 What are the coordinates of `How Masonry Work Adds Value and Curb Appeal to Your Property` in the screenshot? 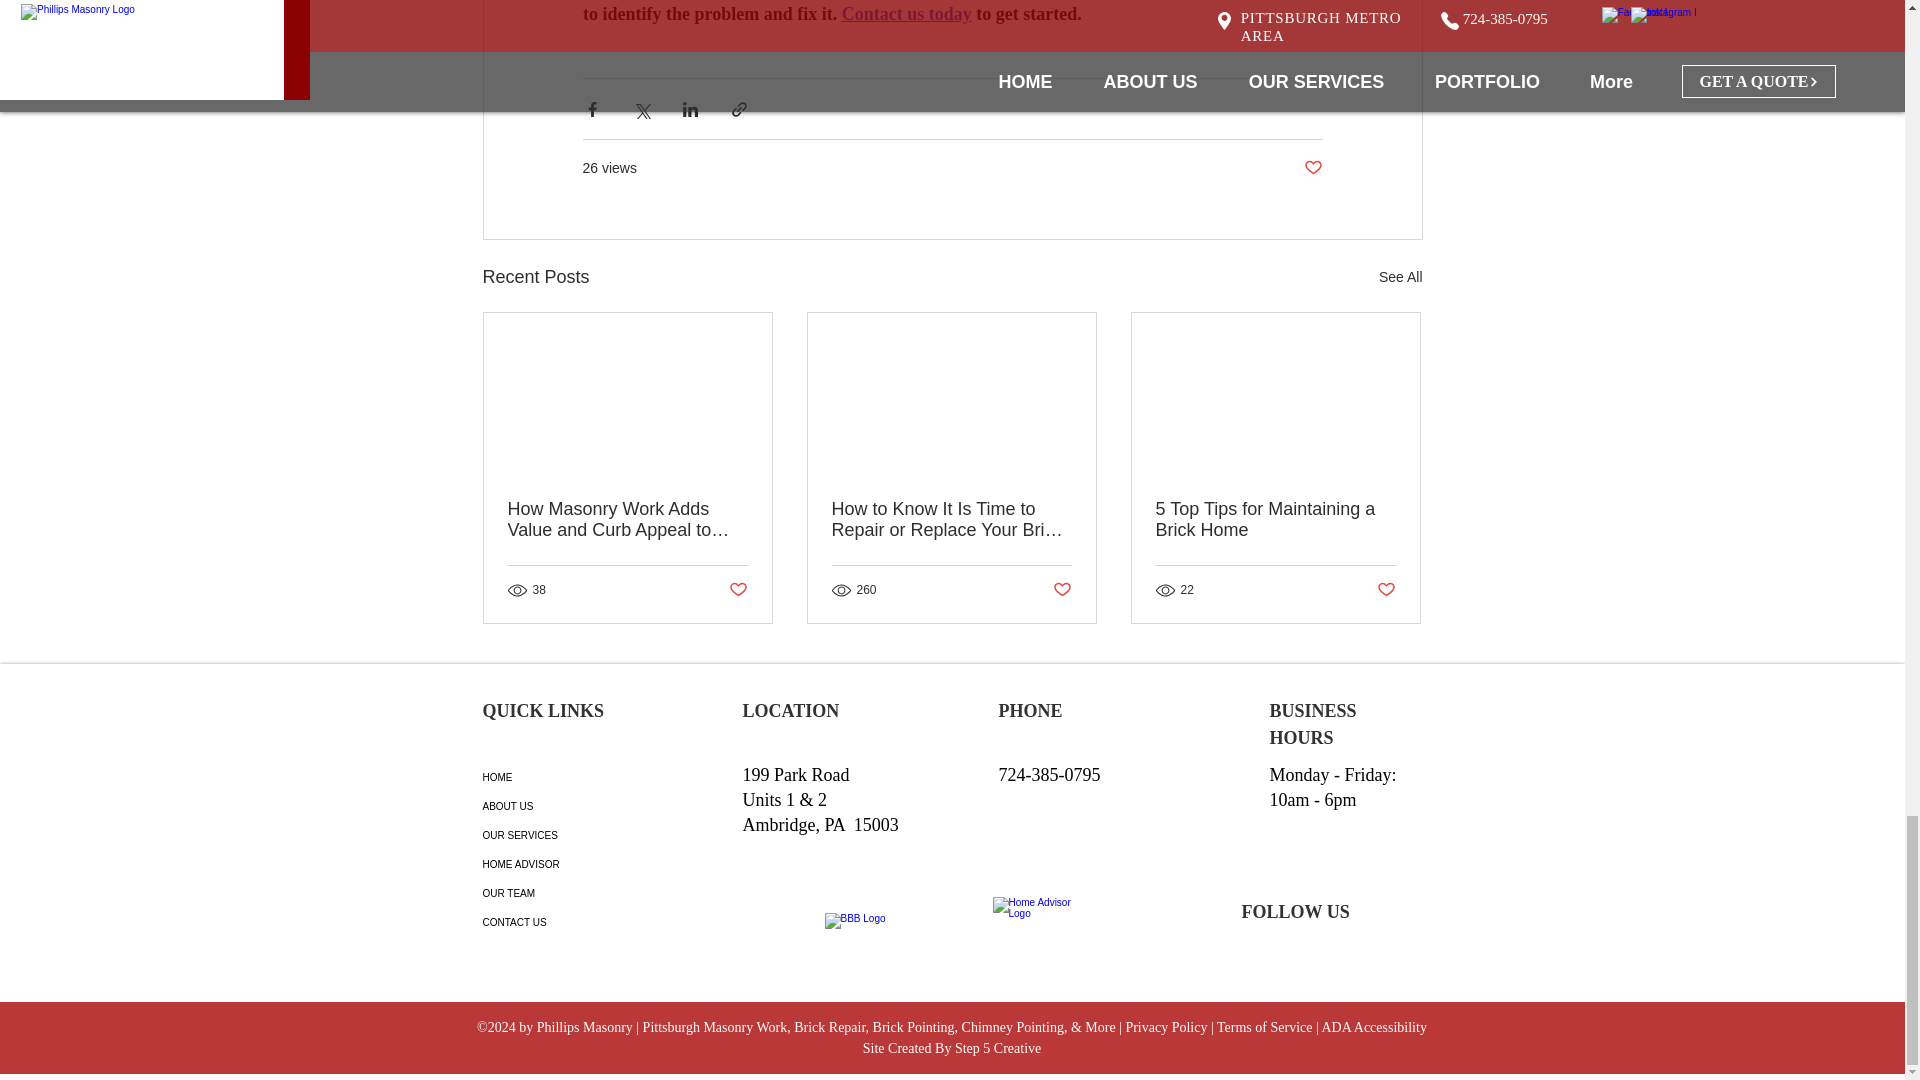 It's located at (628, 520).